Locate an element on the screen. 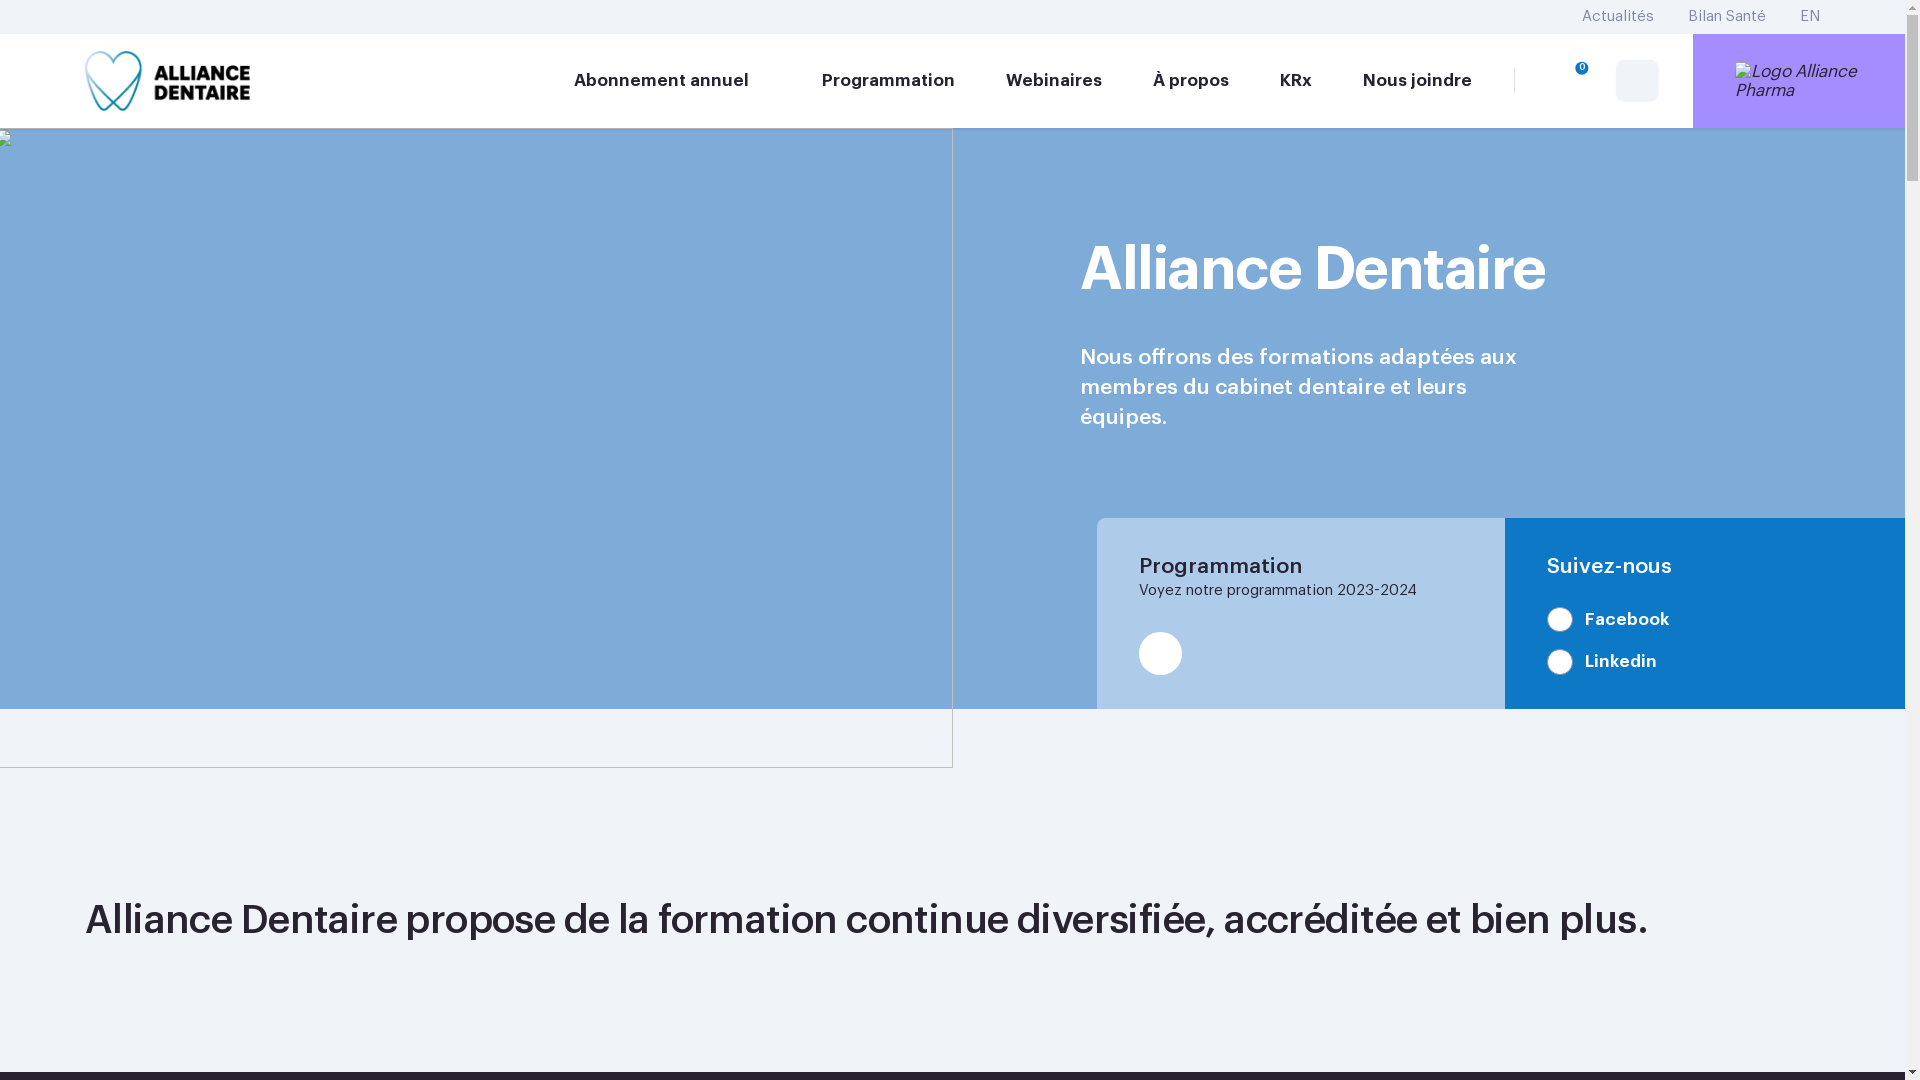 This screenshot has height=1080, width=1920. Abonnement annuel is located at coordinates (672, 81).